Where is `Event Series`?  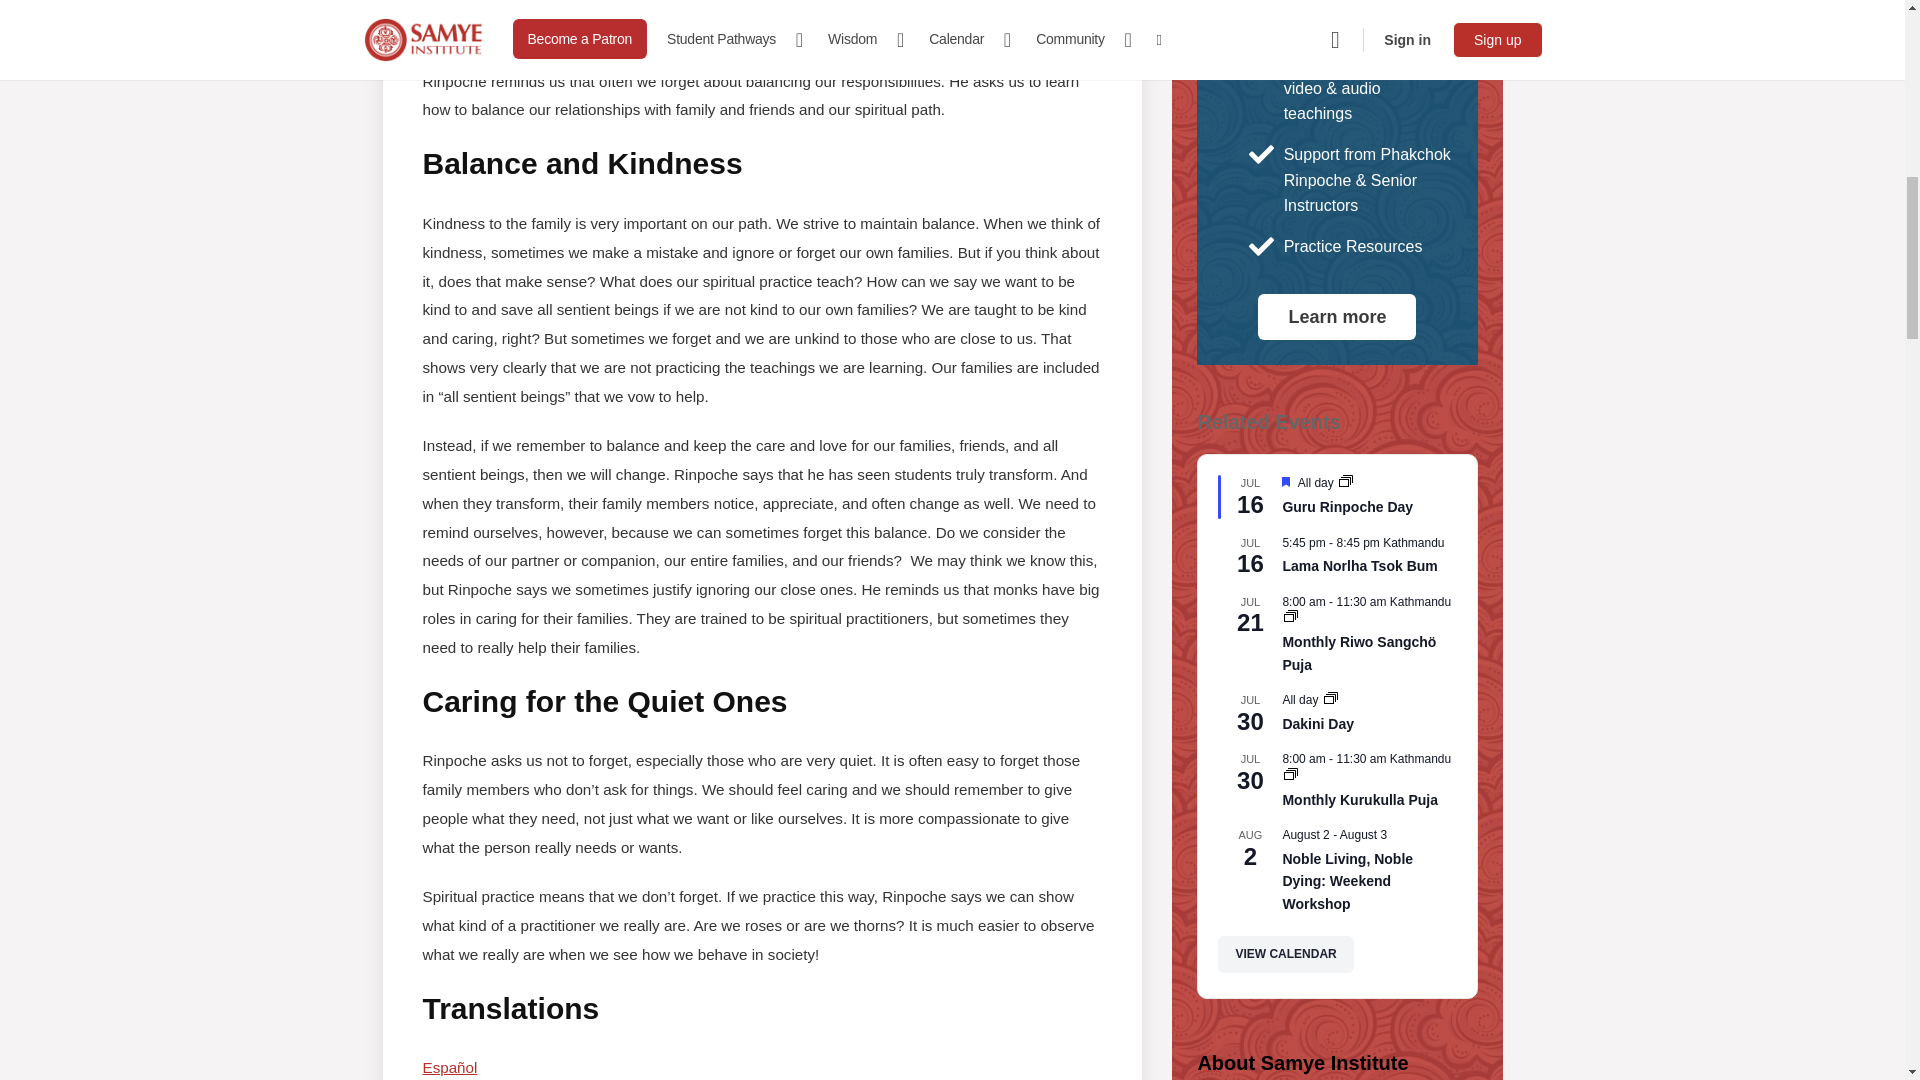
Event Series is located at coordinates (1290, 616).